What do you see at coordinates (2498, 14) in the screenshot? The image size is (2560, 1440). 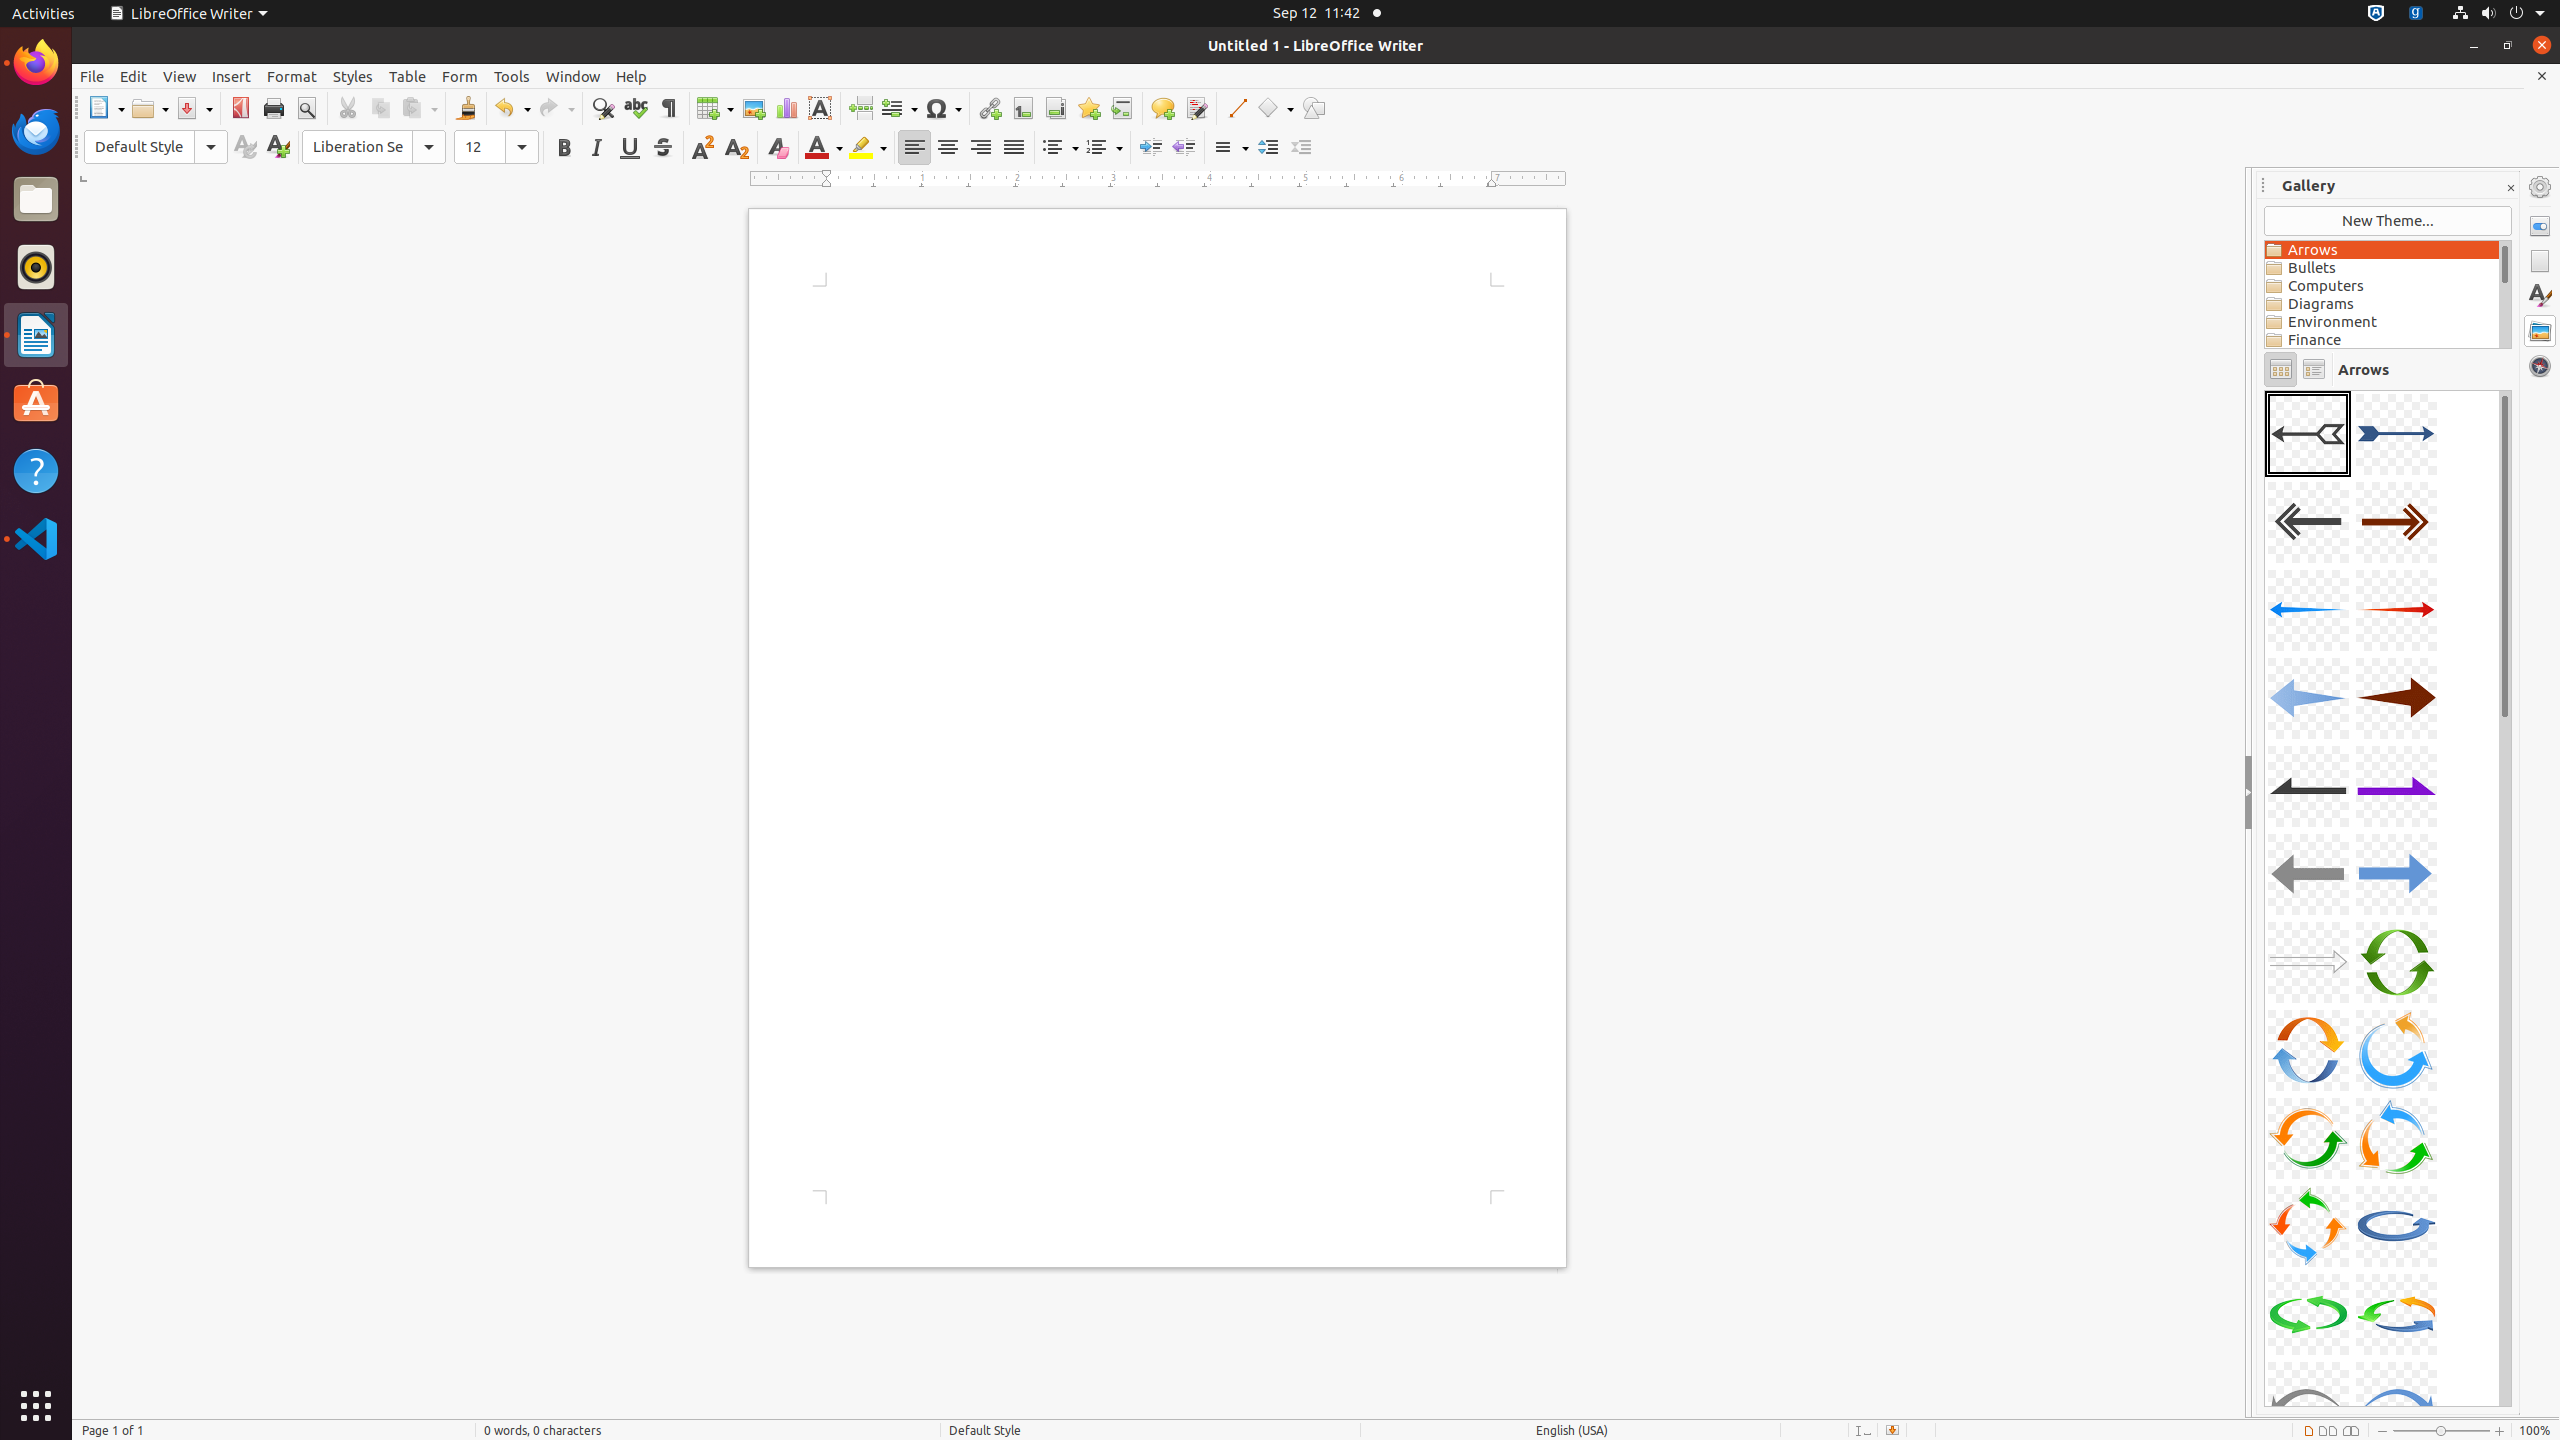 I see `System` at bounding box center [2498, 14].